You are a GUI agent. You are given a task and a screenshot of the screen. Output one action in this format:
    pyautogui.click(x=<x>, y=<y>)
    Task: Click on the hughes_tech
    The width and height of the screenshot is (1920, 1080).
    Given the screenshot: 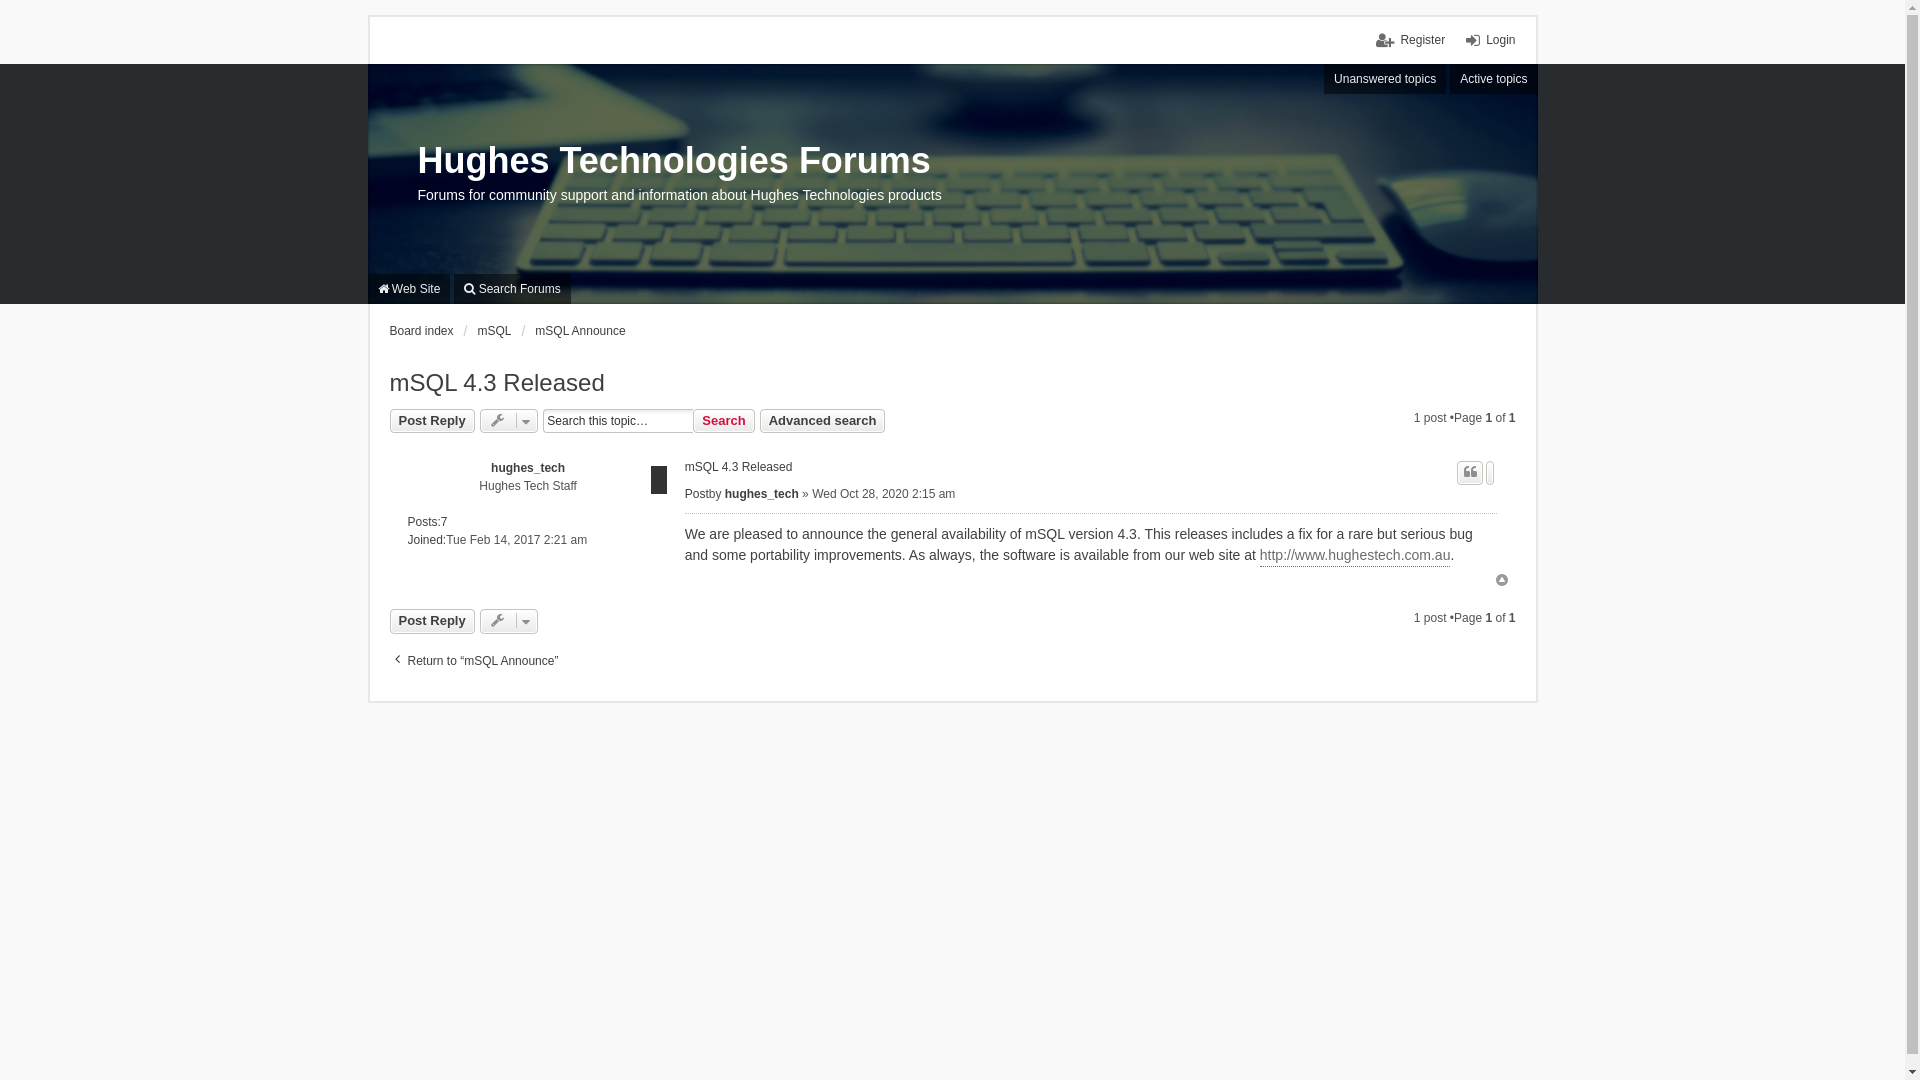 What is the action you would take?
    pyautogui.click(x=762, y=494)
    